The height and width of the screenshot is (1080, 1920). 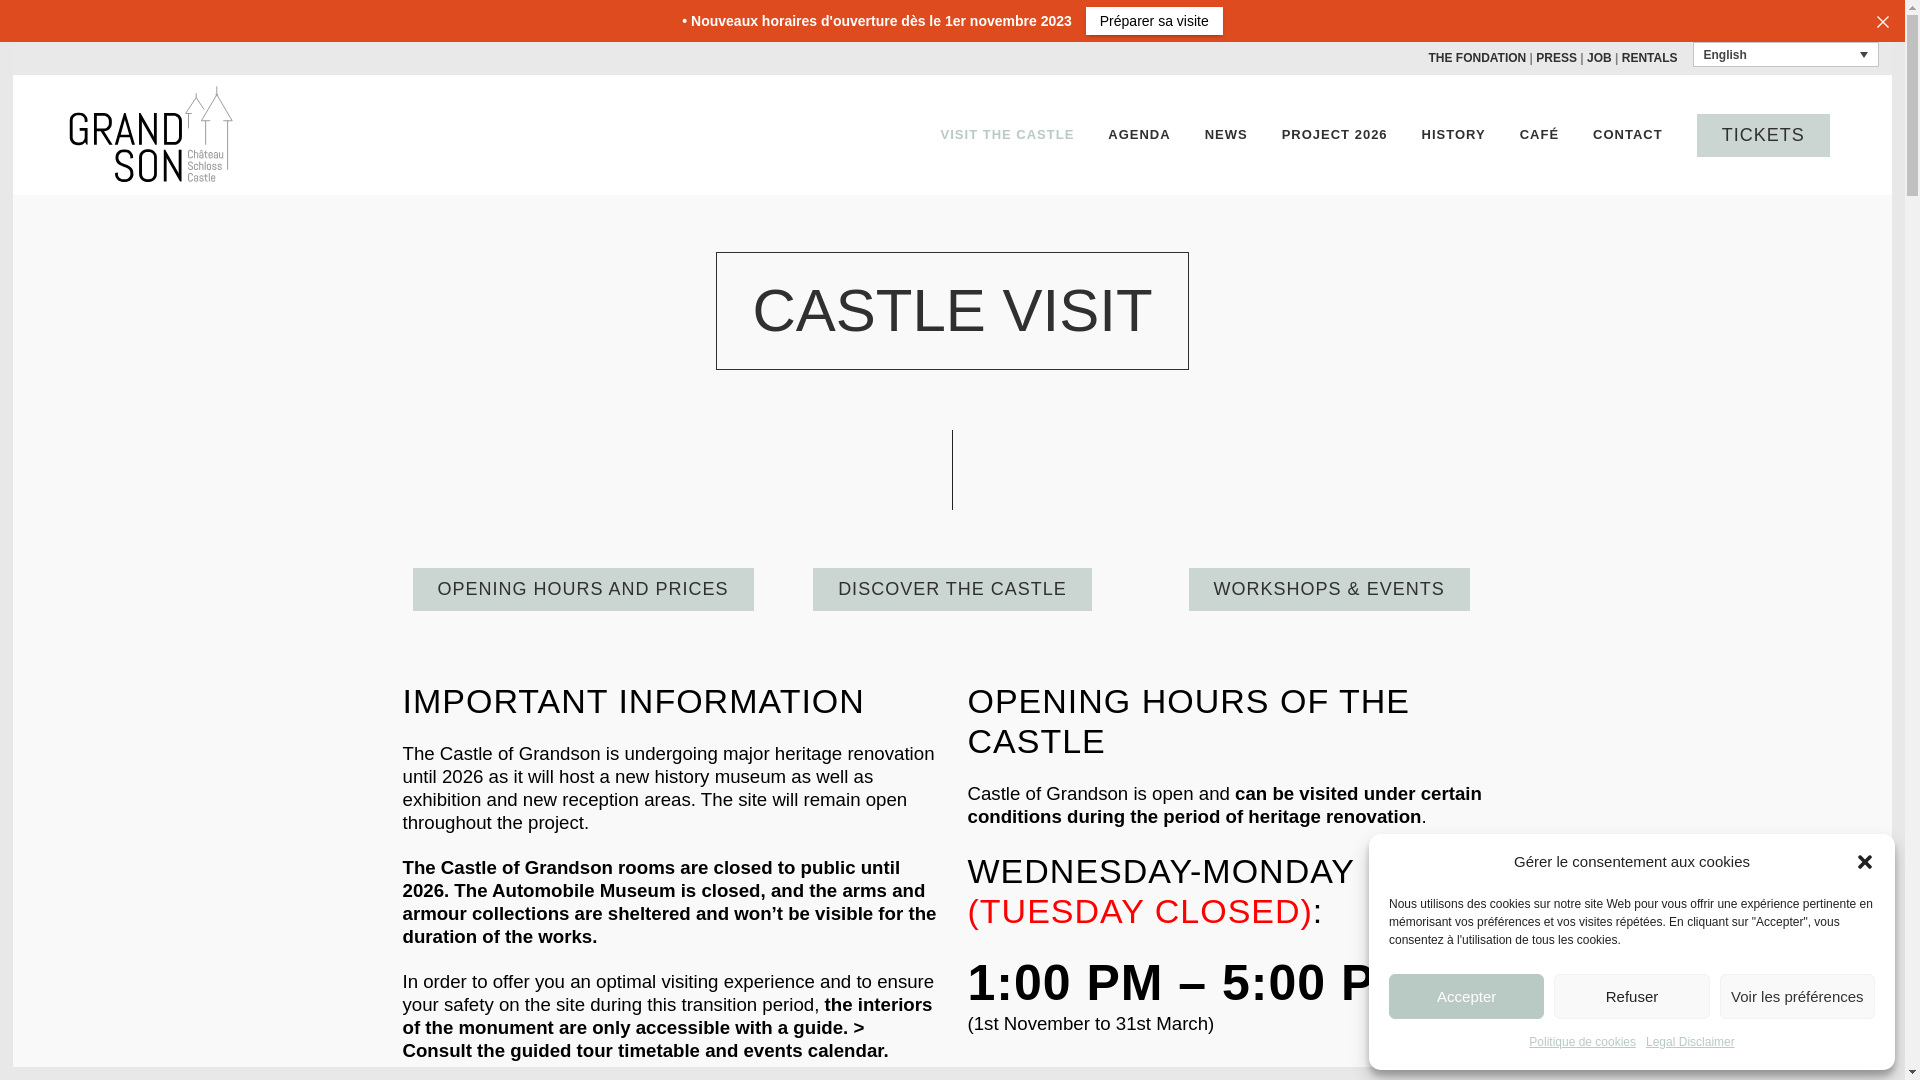 I want to click on WORKSHOPS & EVENTS, so click(x=1330, y=590).